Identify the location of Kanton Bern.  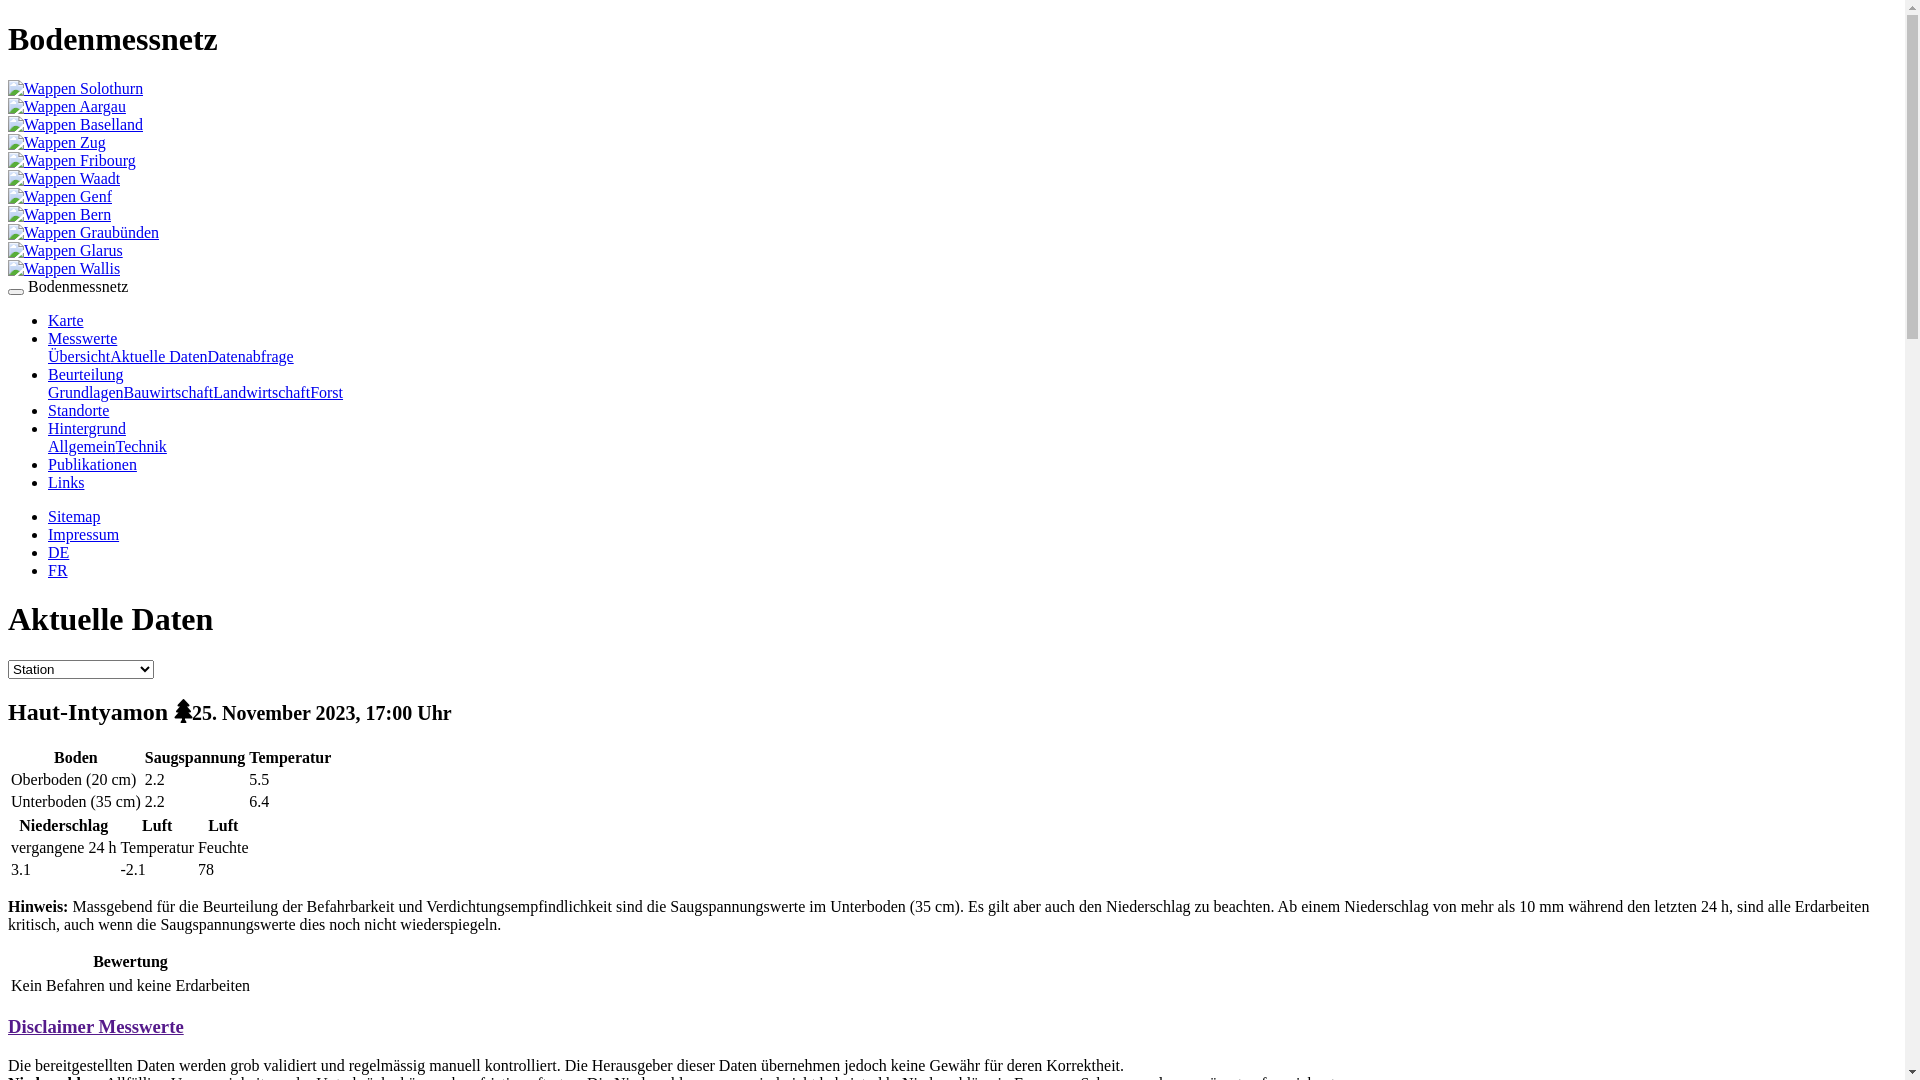
(60, 214).